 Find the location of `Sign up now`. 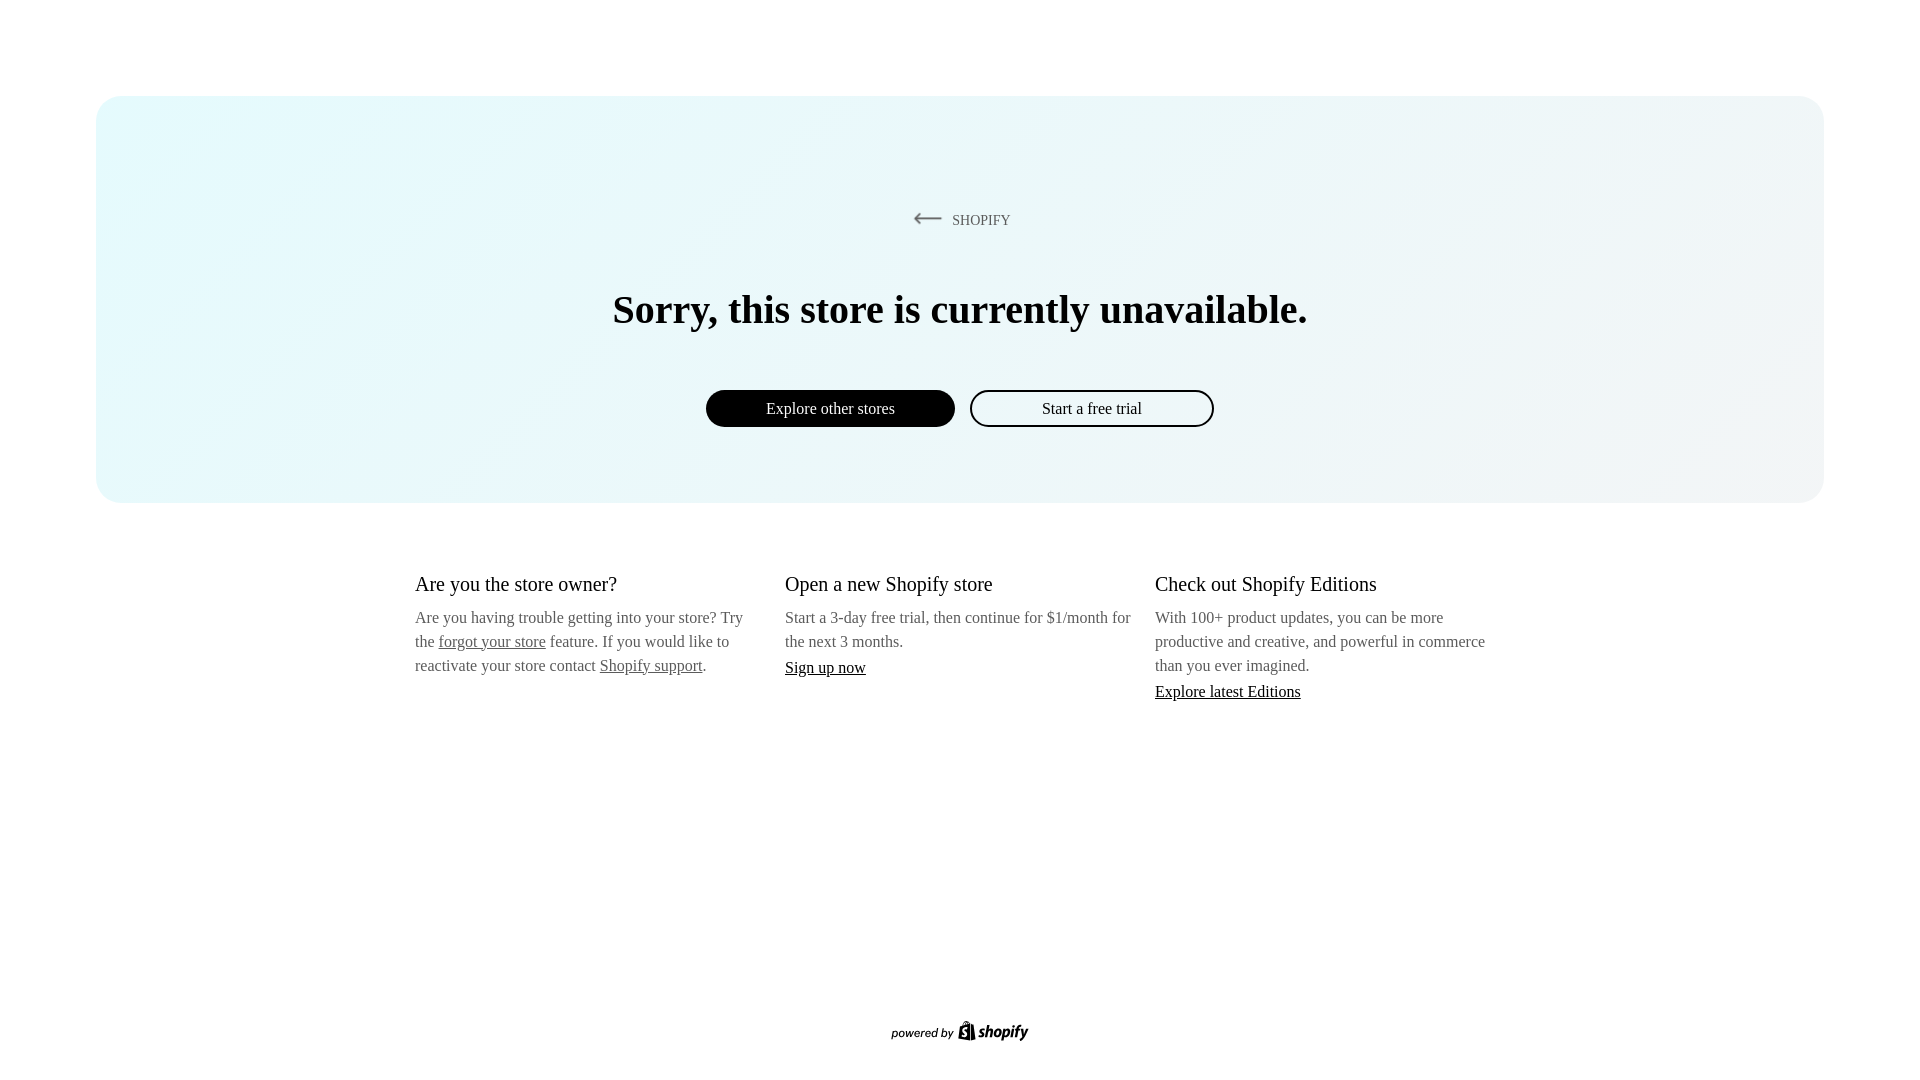

Sign up now is located at coordinates (825, 667).